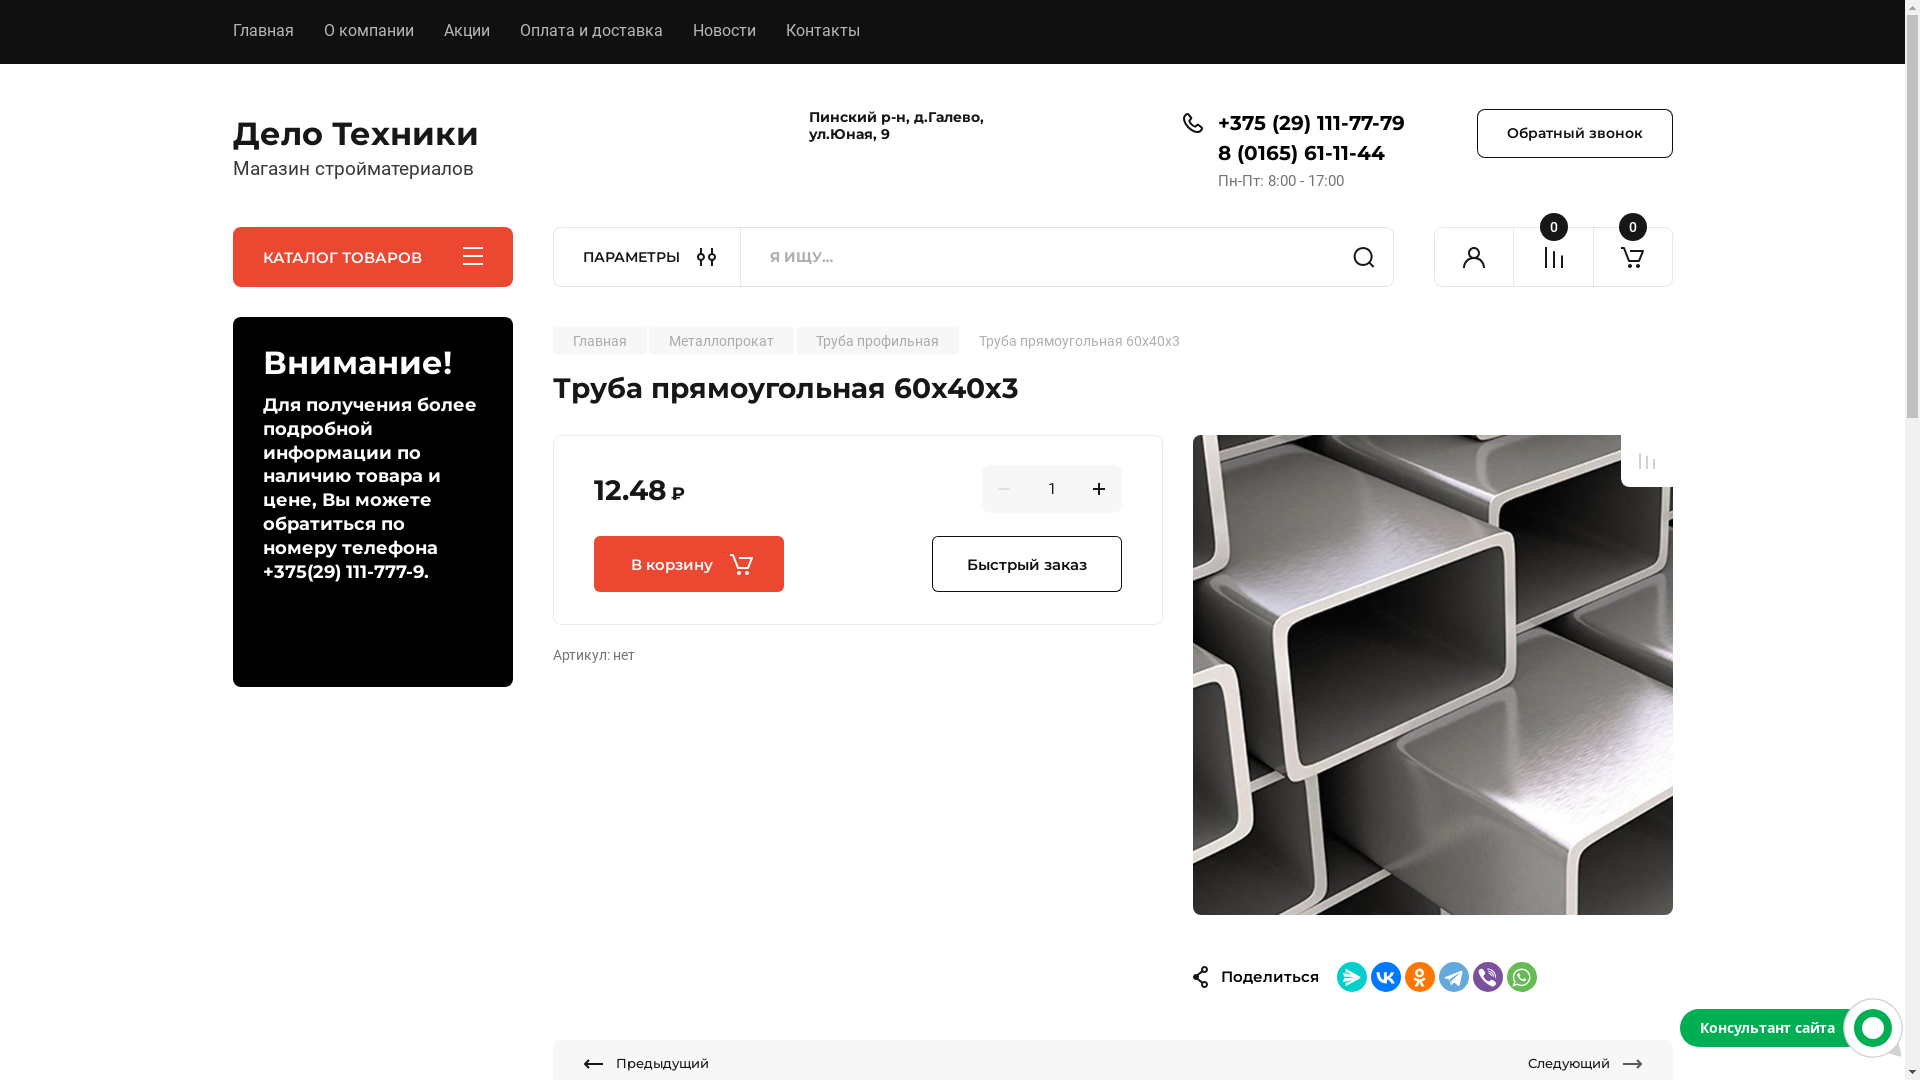  What do you see at coordinates (881, 615) in the screenshot?
I see `Visa` at bounding box center [881, 615].